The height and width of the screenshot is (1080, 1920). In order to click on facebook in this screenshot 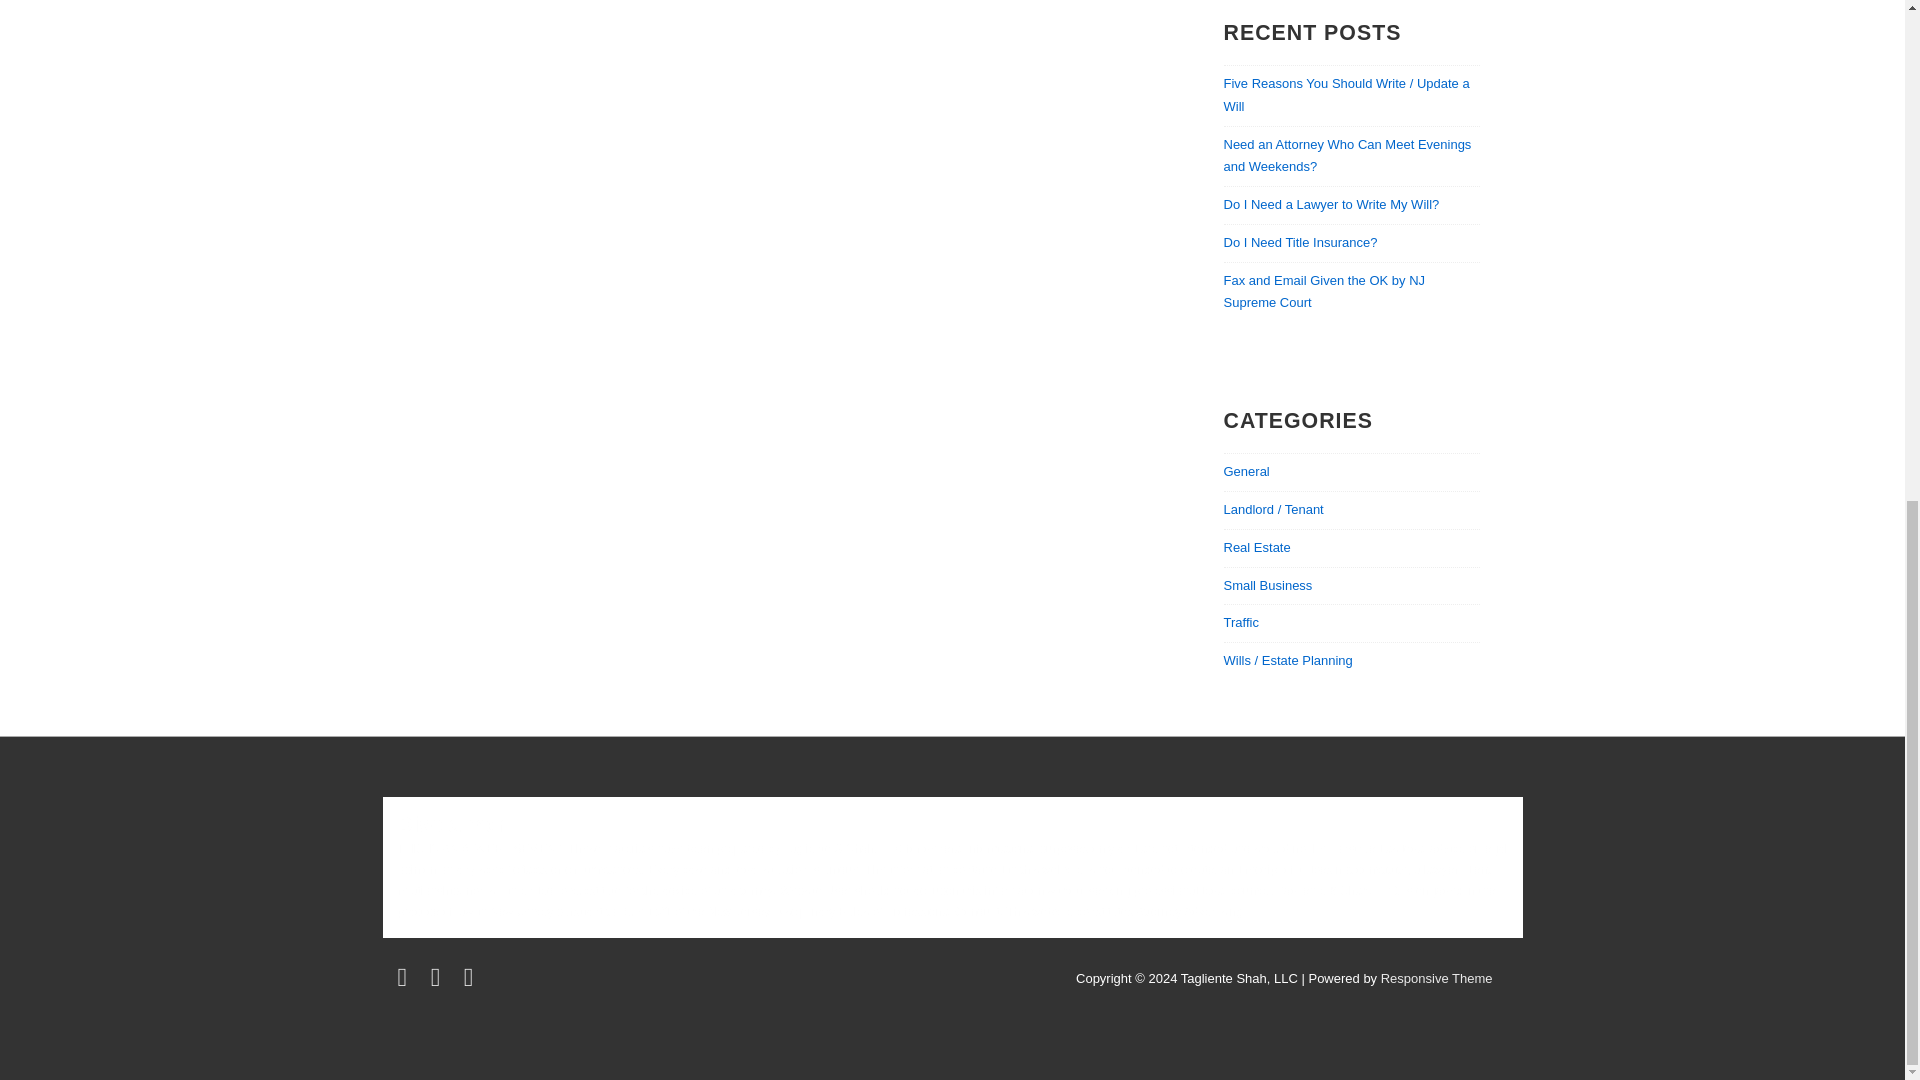, I will do `click(440, 982)`.